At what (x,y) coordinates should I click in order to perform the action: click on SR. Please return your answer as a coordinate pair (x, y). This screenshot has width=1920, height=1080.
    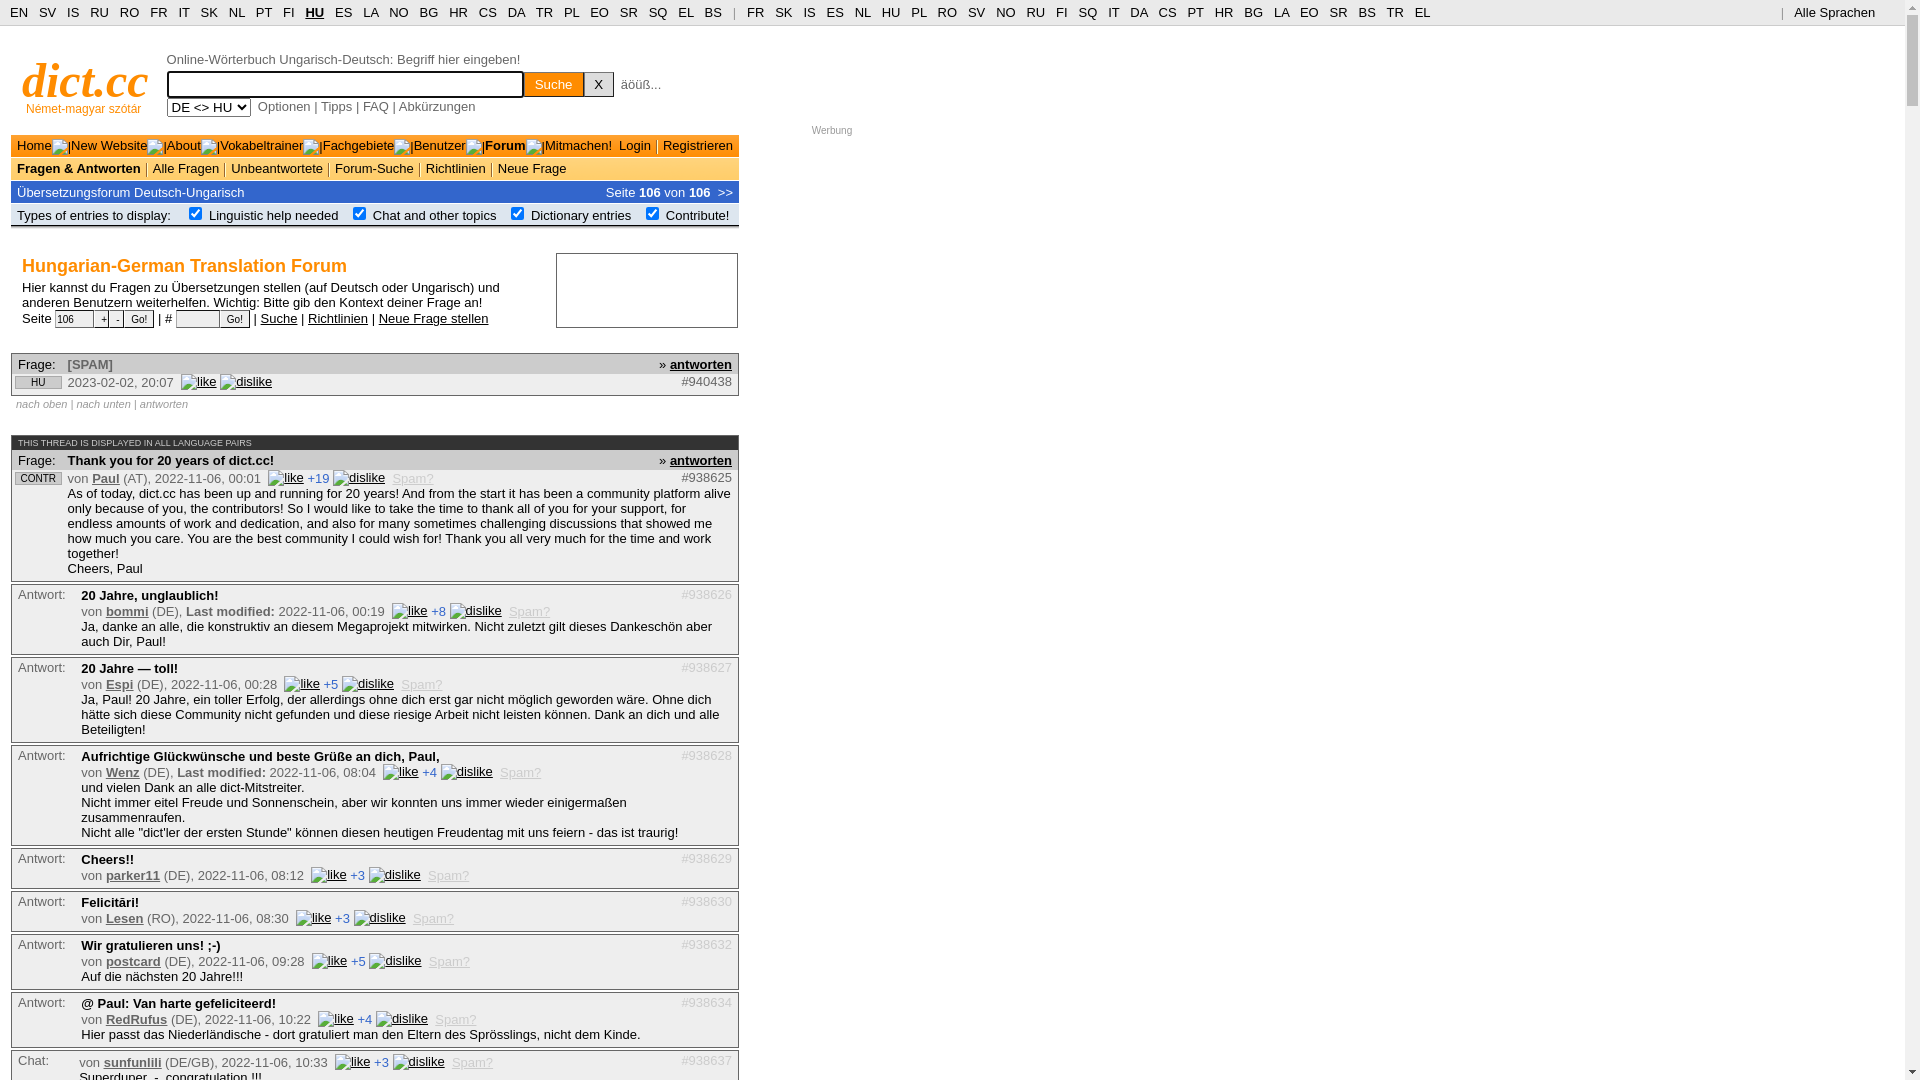
    Looking at the image, I should click on (629, 12).